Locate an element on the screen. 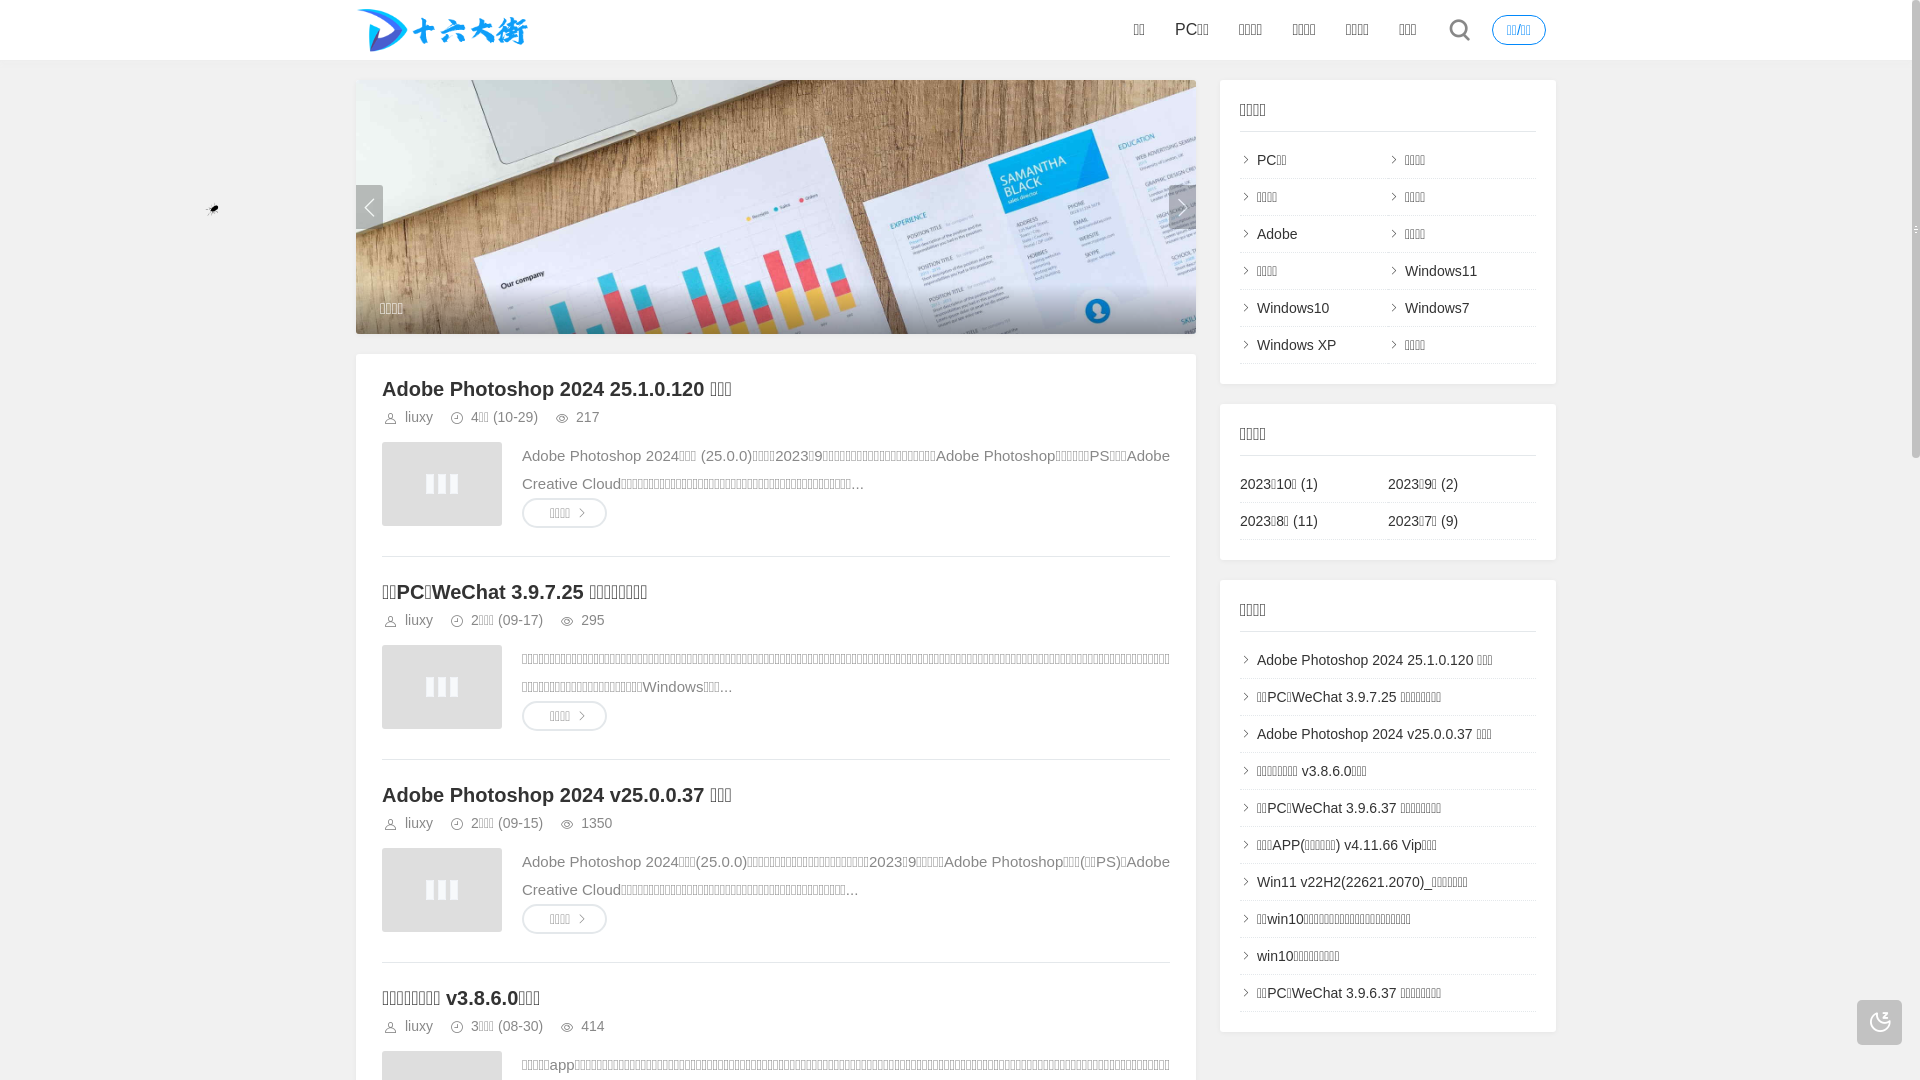 The height and width of the screenshot is (1080, 1920). liuxy is located at coordinates (419, 417).